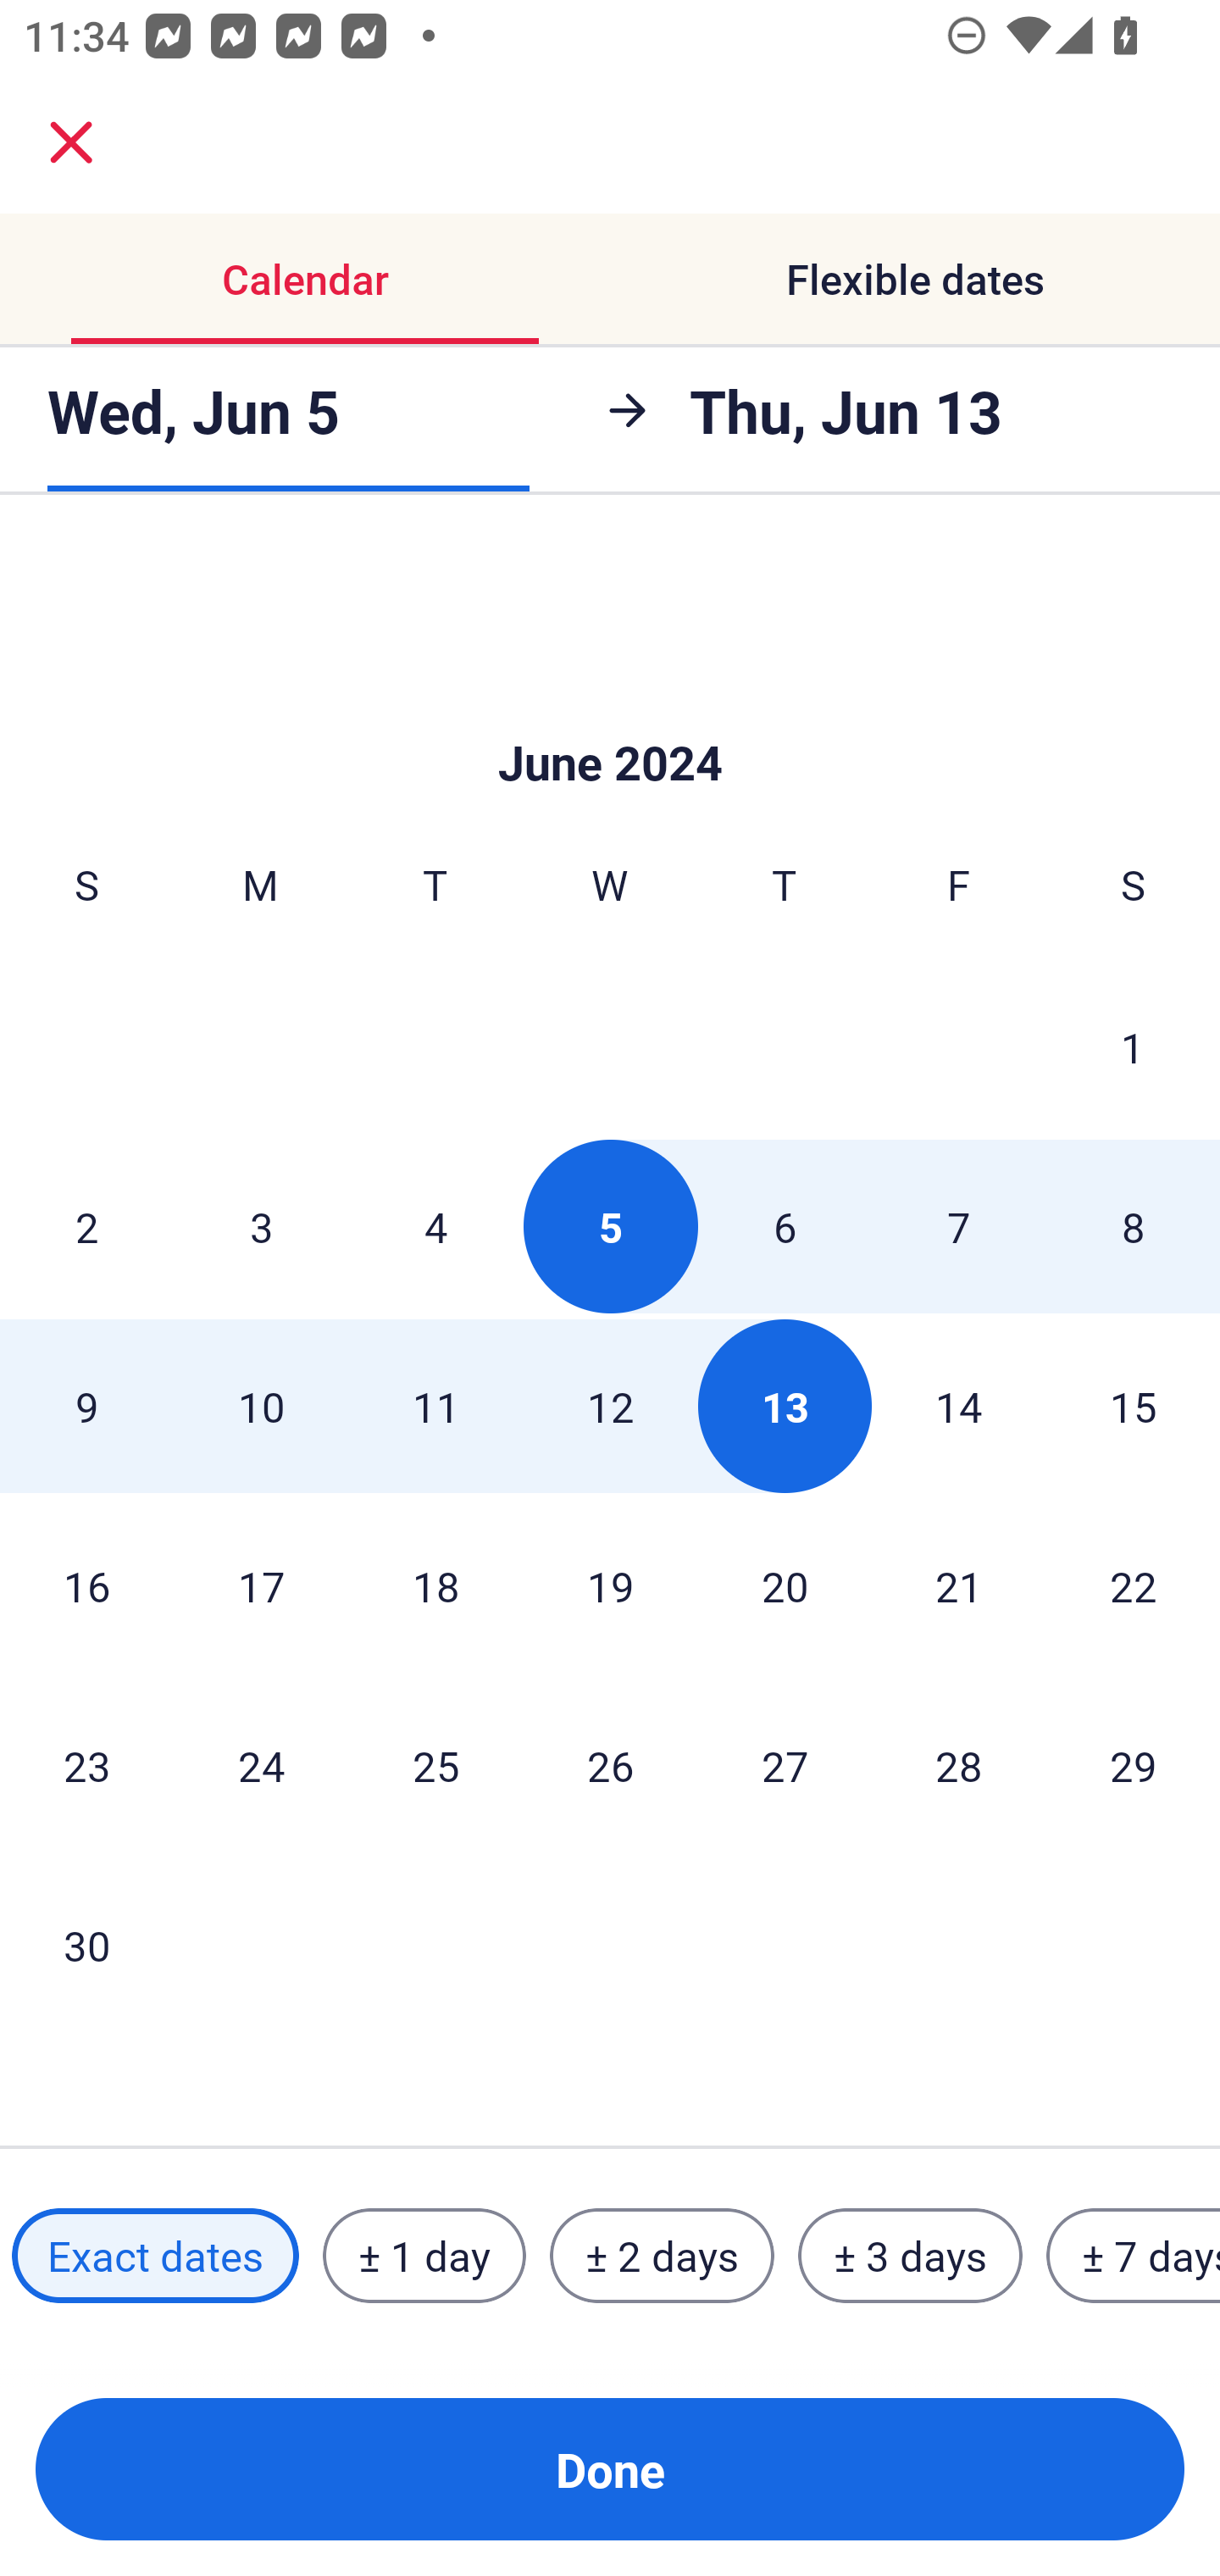 Image resolution: width=1220 pixels, height=2576 pixels. I want to click on Skip to Done, so click(610, 712).